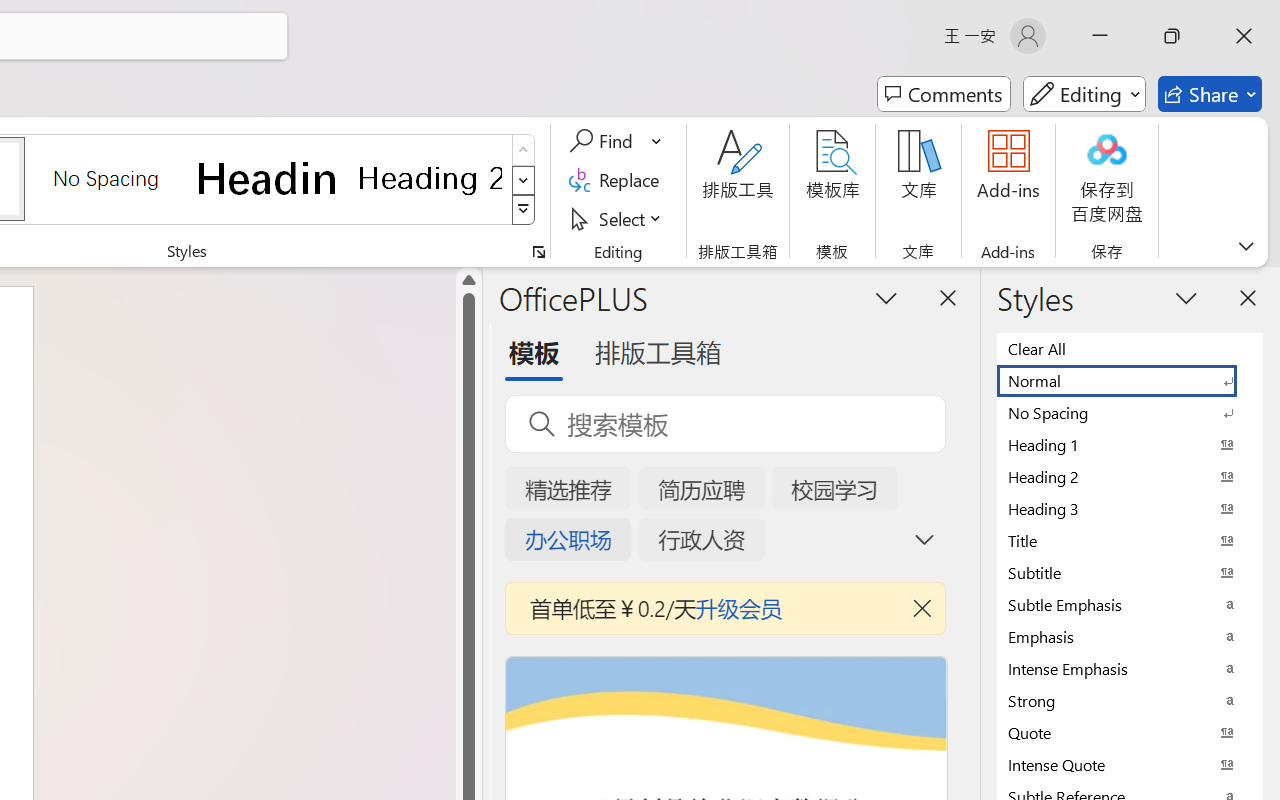  Describe the element at coordinates (430, 178) in the screenshot. I see `Heading 2` at that location.